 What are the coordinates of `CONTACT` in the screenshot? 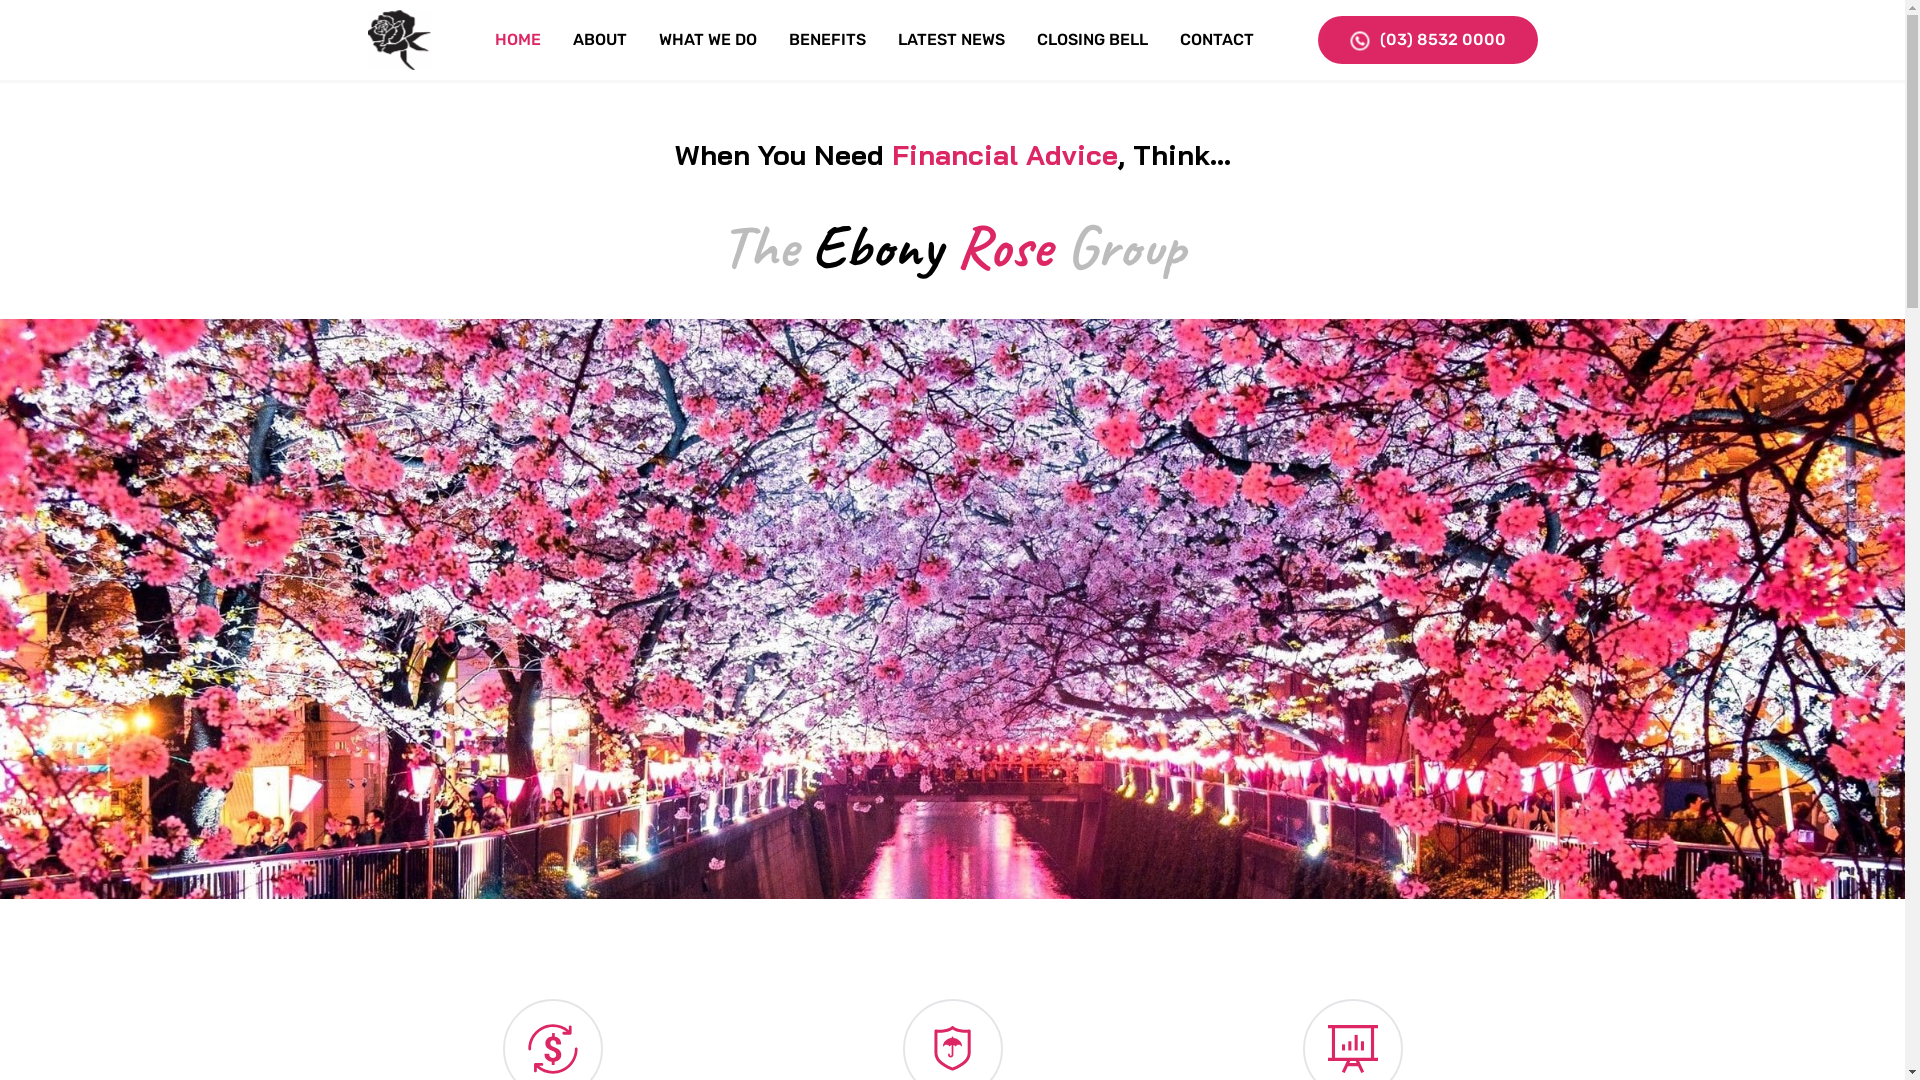 It's located at (1216, 40).